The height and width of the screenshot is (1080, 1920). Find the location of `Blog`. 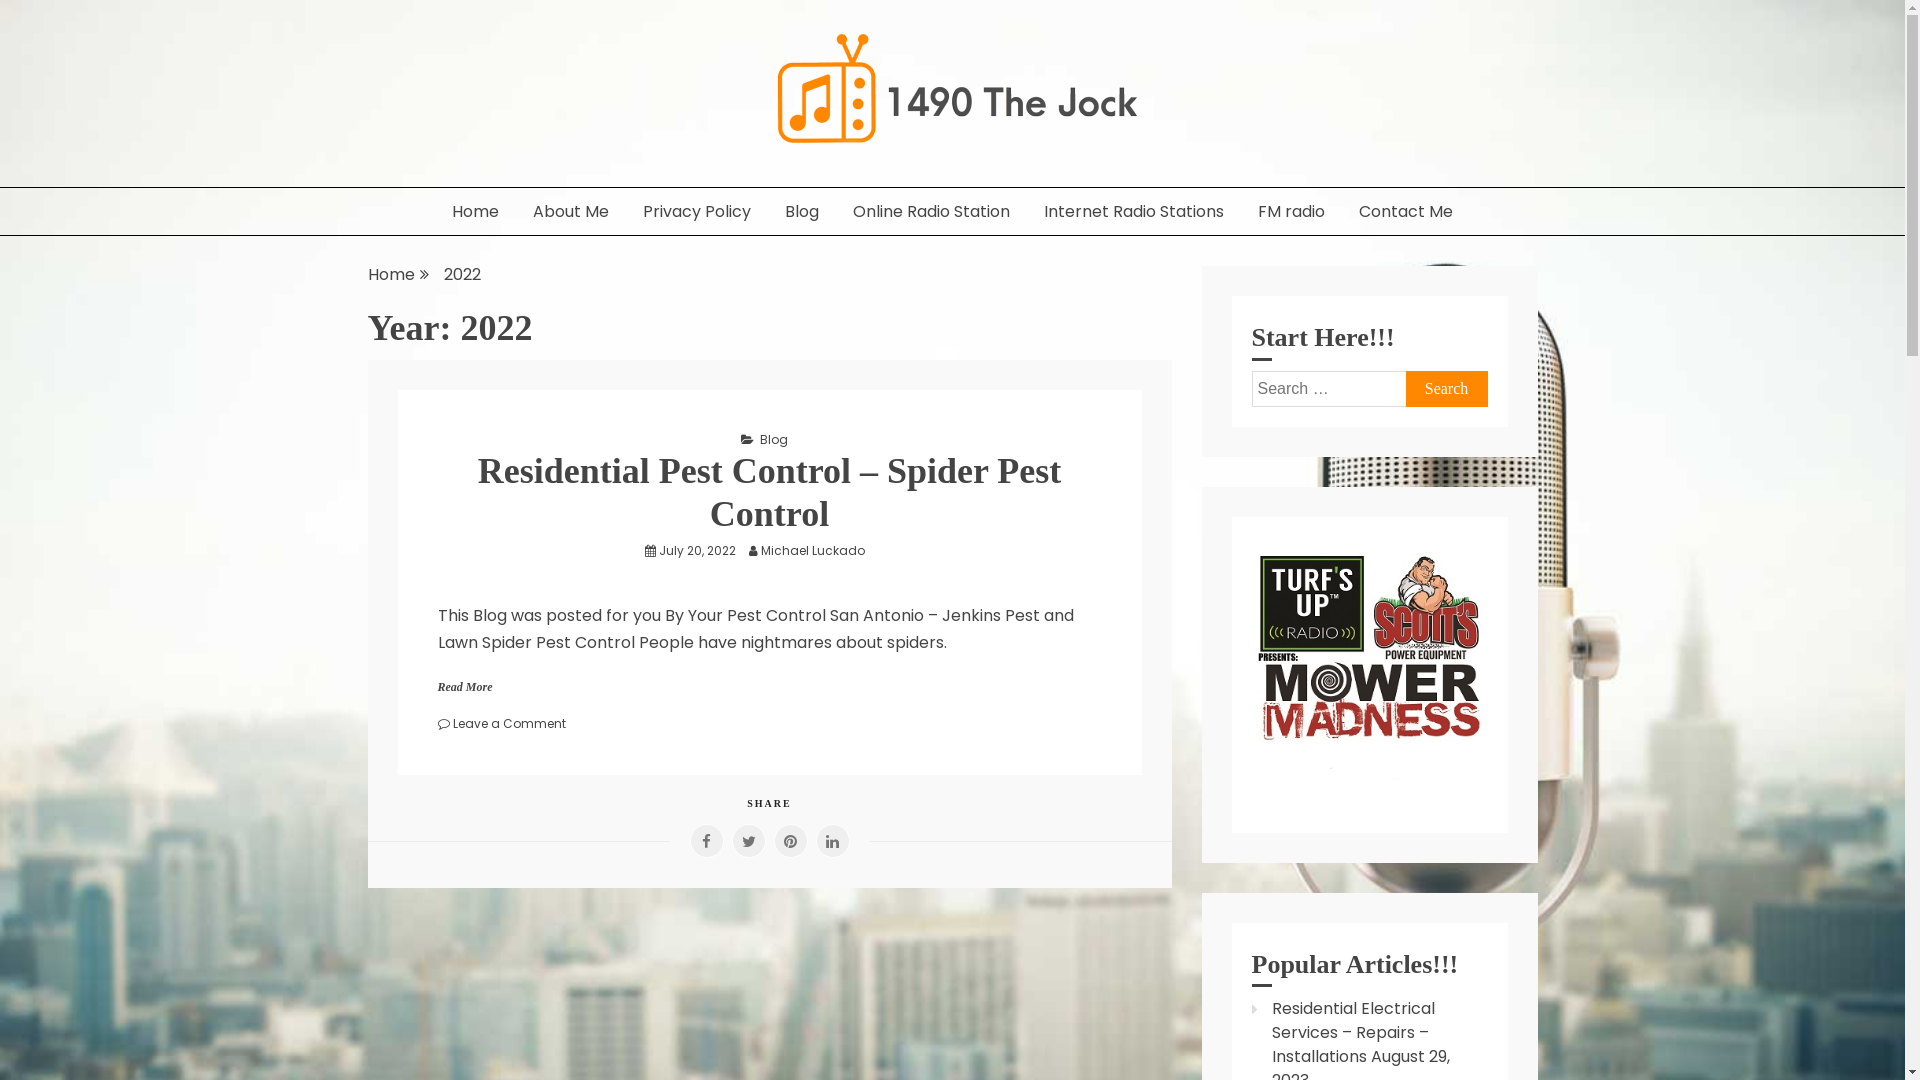

Blog is located at coordinates (802, 212).